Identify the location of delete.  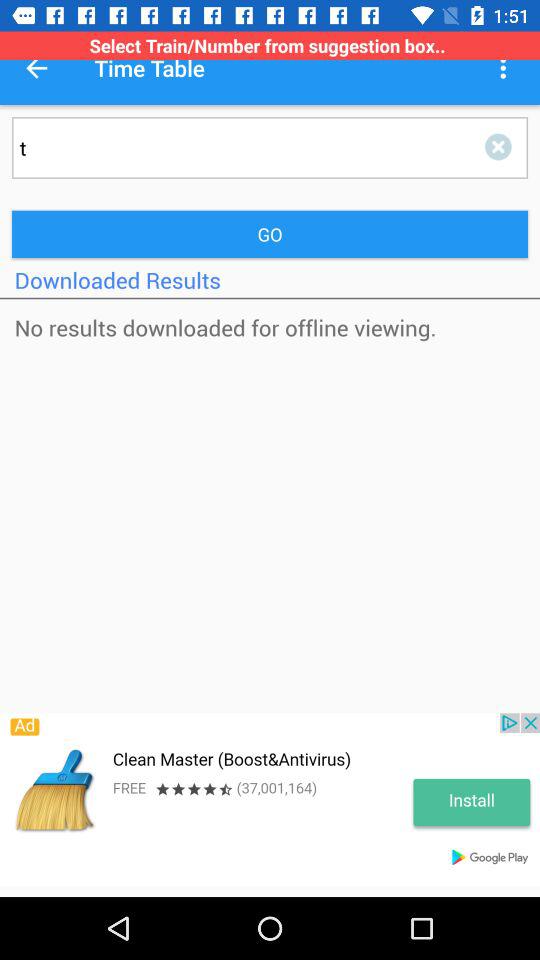
(502, 148).